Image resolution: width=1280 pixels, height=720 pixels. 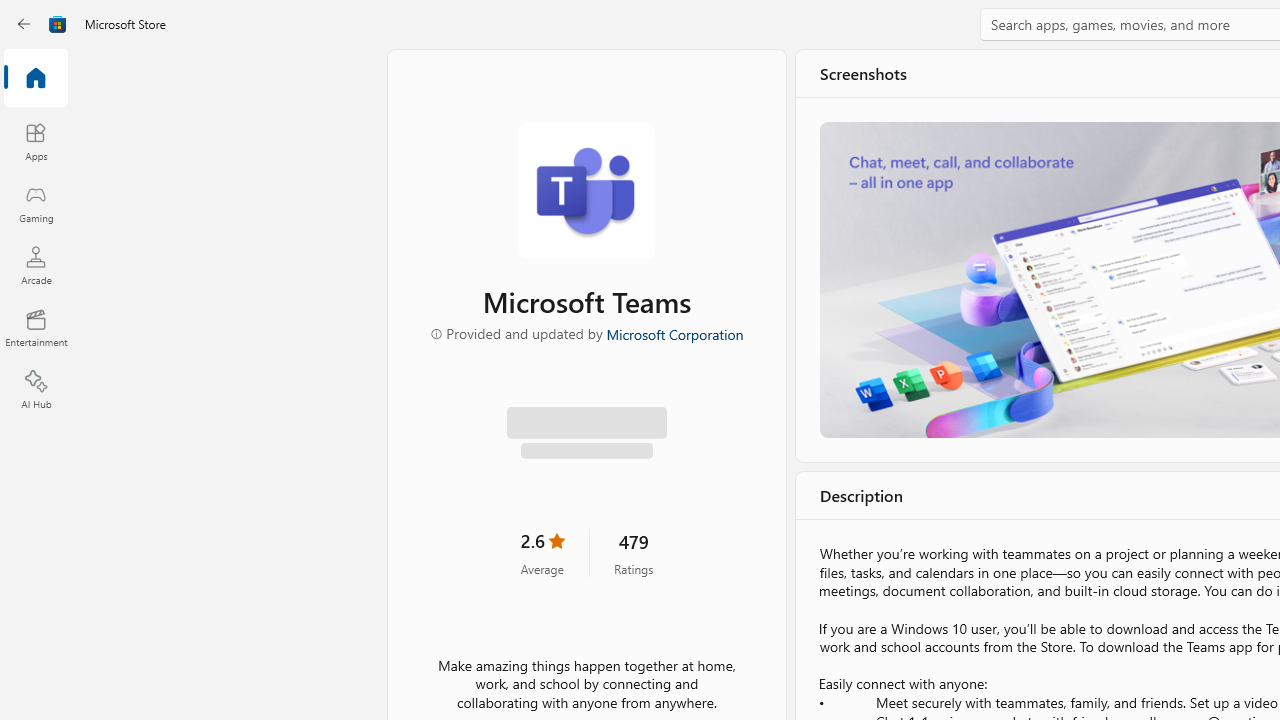 What do you see at coordinates (36, 390) in the screenshot?
I see `AI Hub` at bounding box center [36, 390].